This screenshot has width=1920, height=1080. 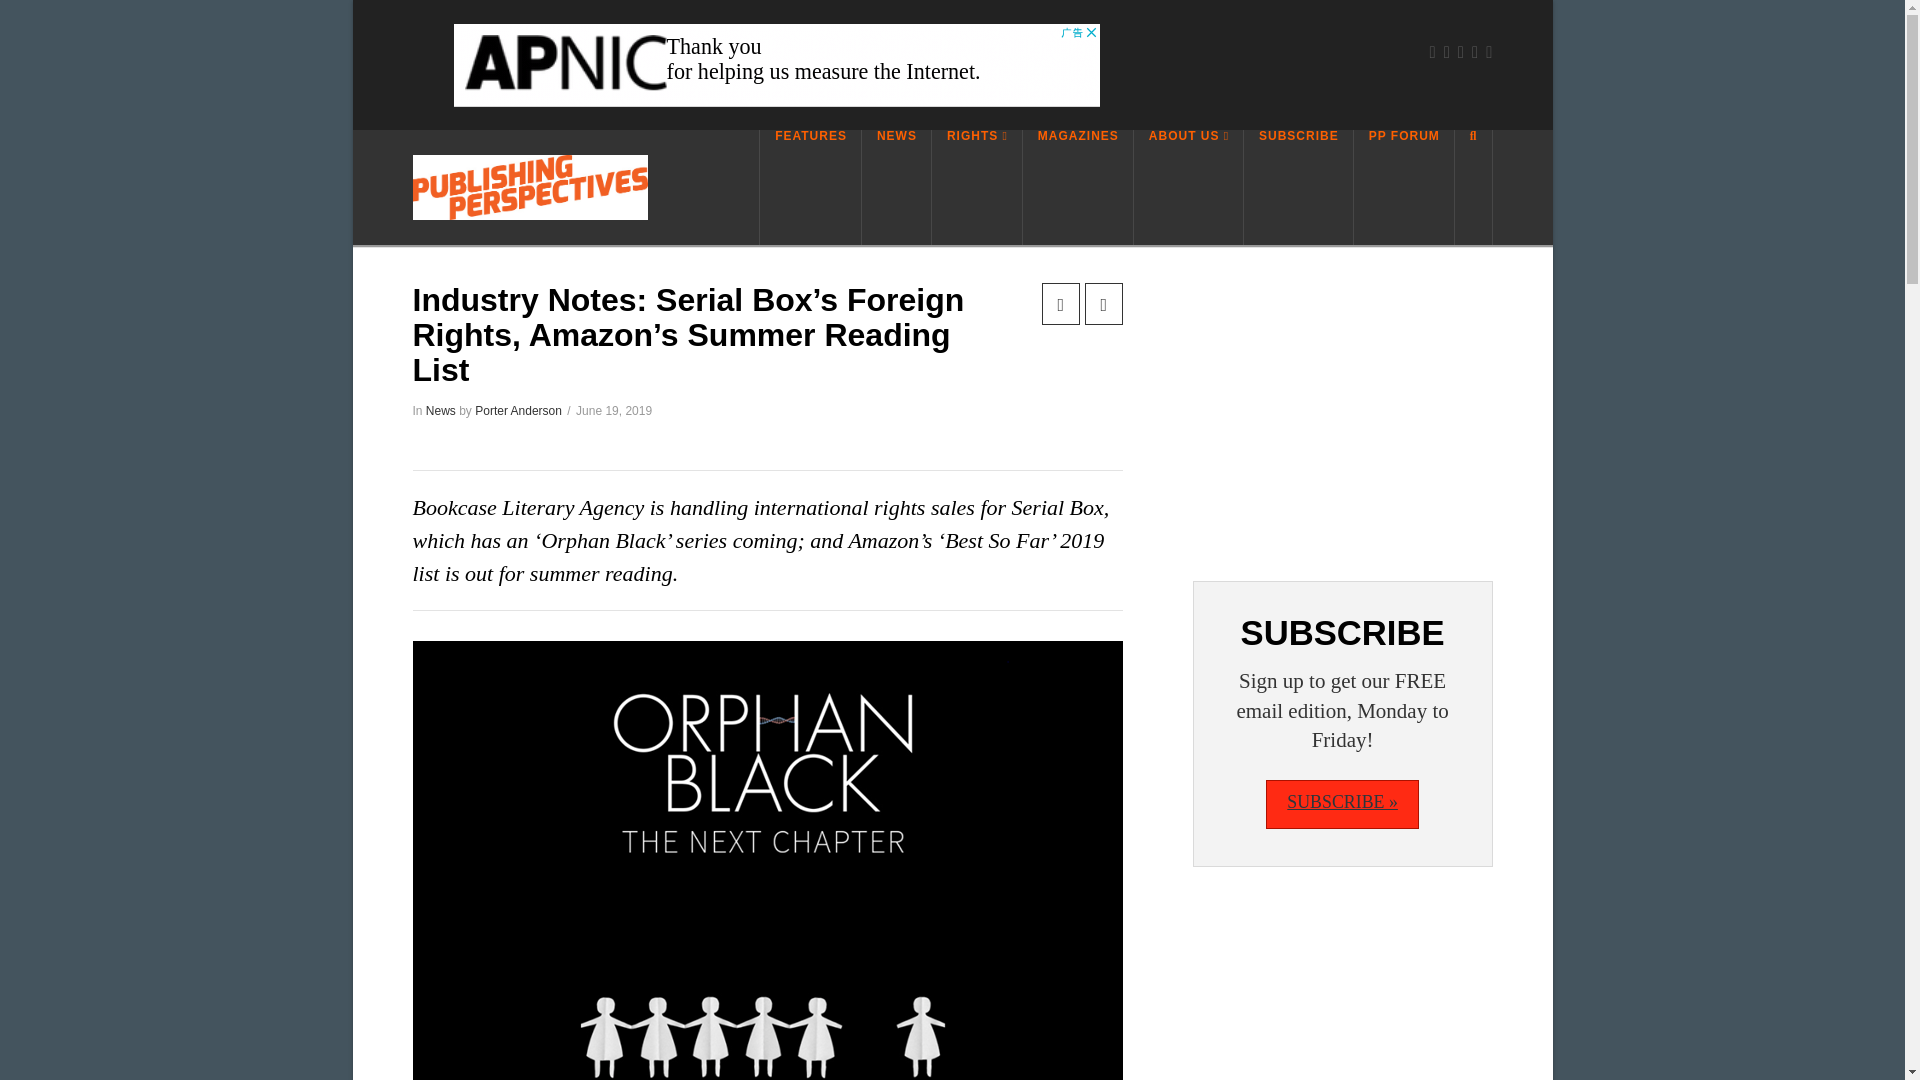 I want to click on News, so click(x=441, y=410).